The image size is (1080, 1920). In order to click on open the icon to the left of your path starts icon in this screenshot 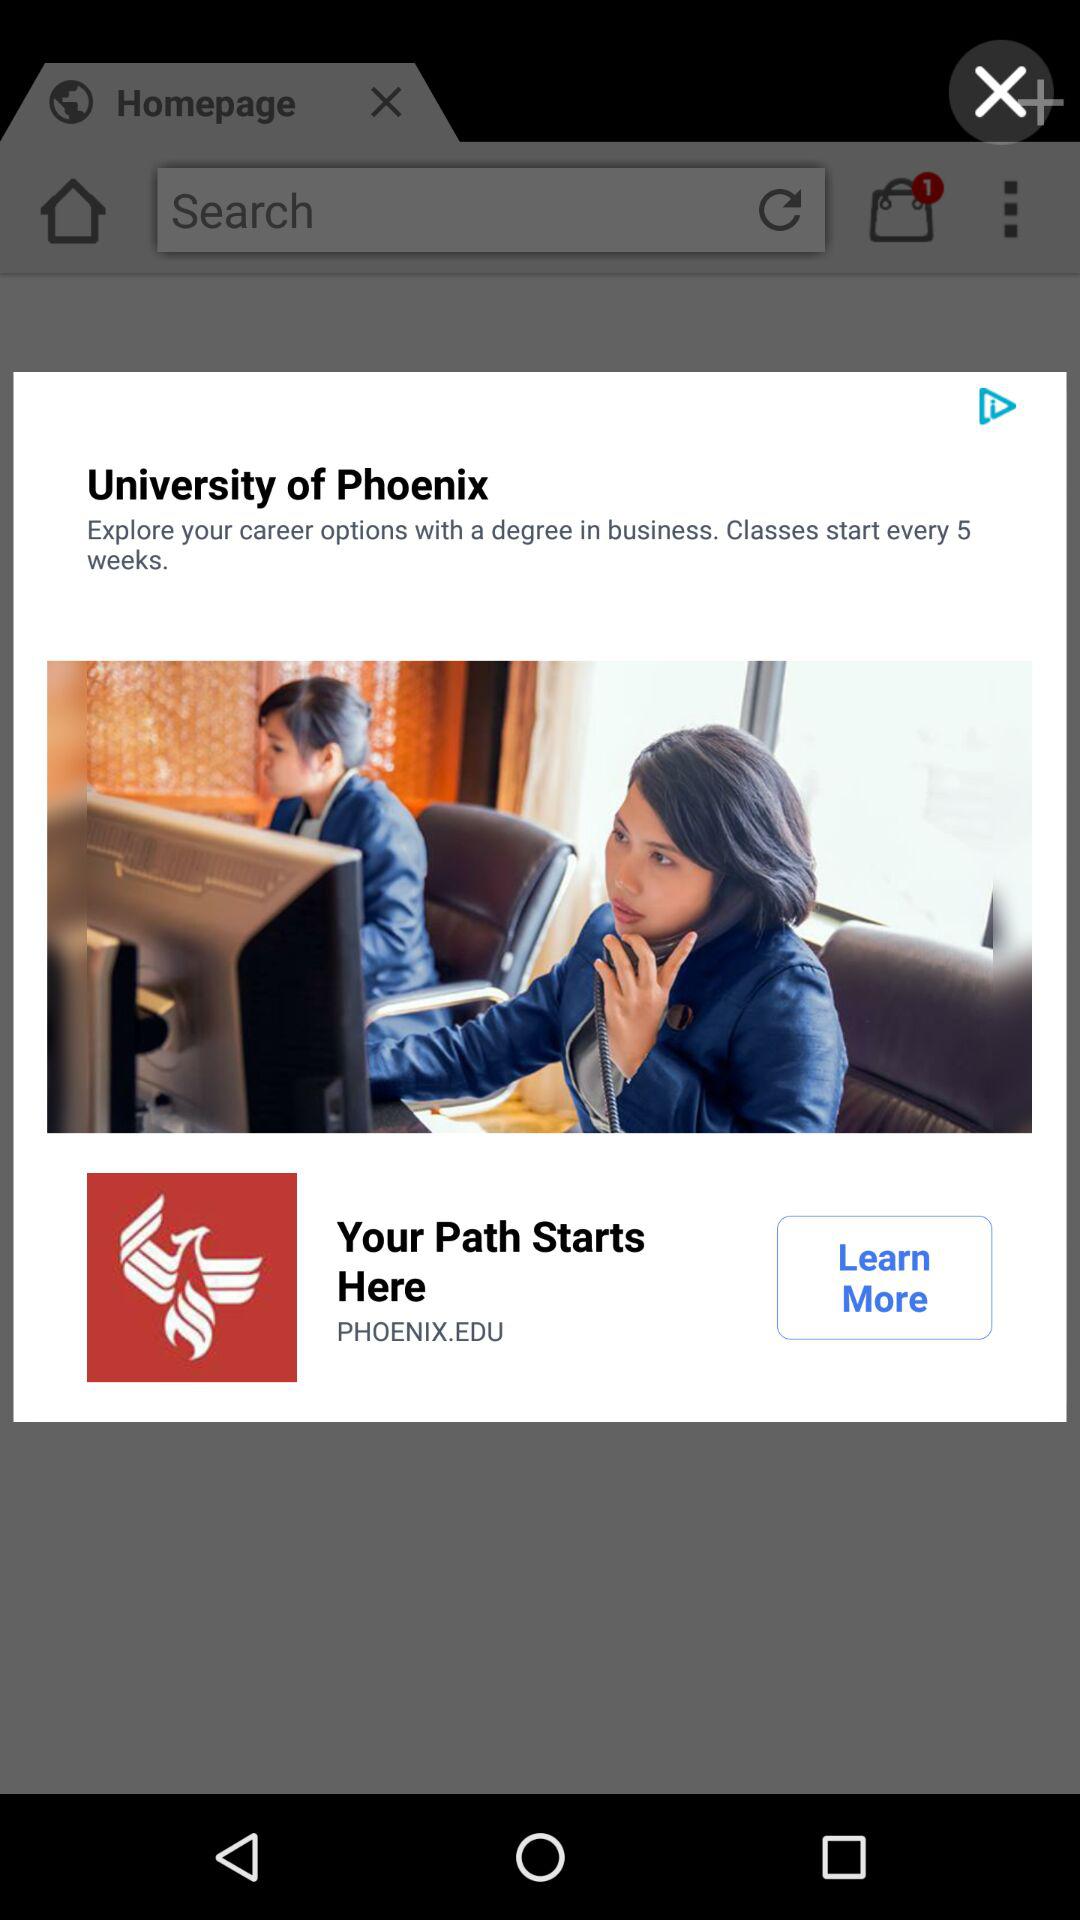, I will do `click(192, 1277)`.